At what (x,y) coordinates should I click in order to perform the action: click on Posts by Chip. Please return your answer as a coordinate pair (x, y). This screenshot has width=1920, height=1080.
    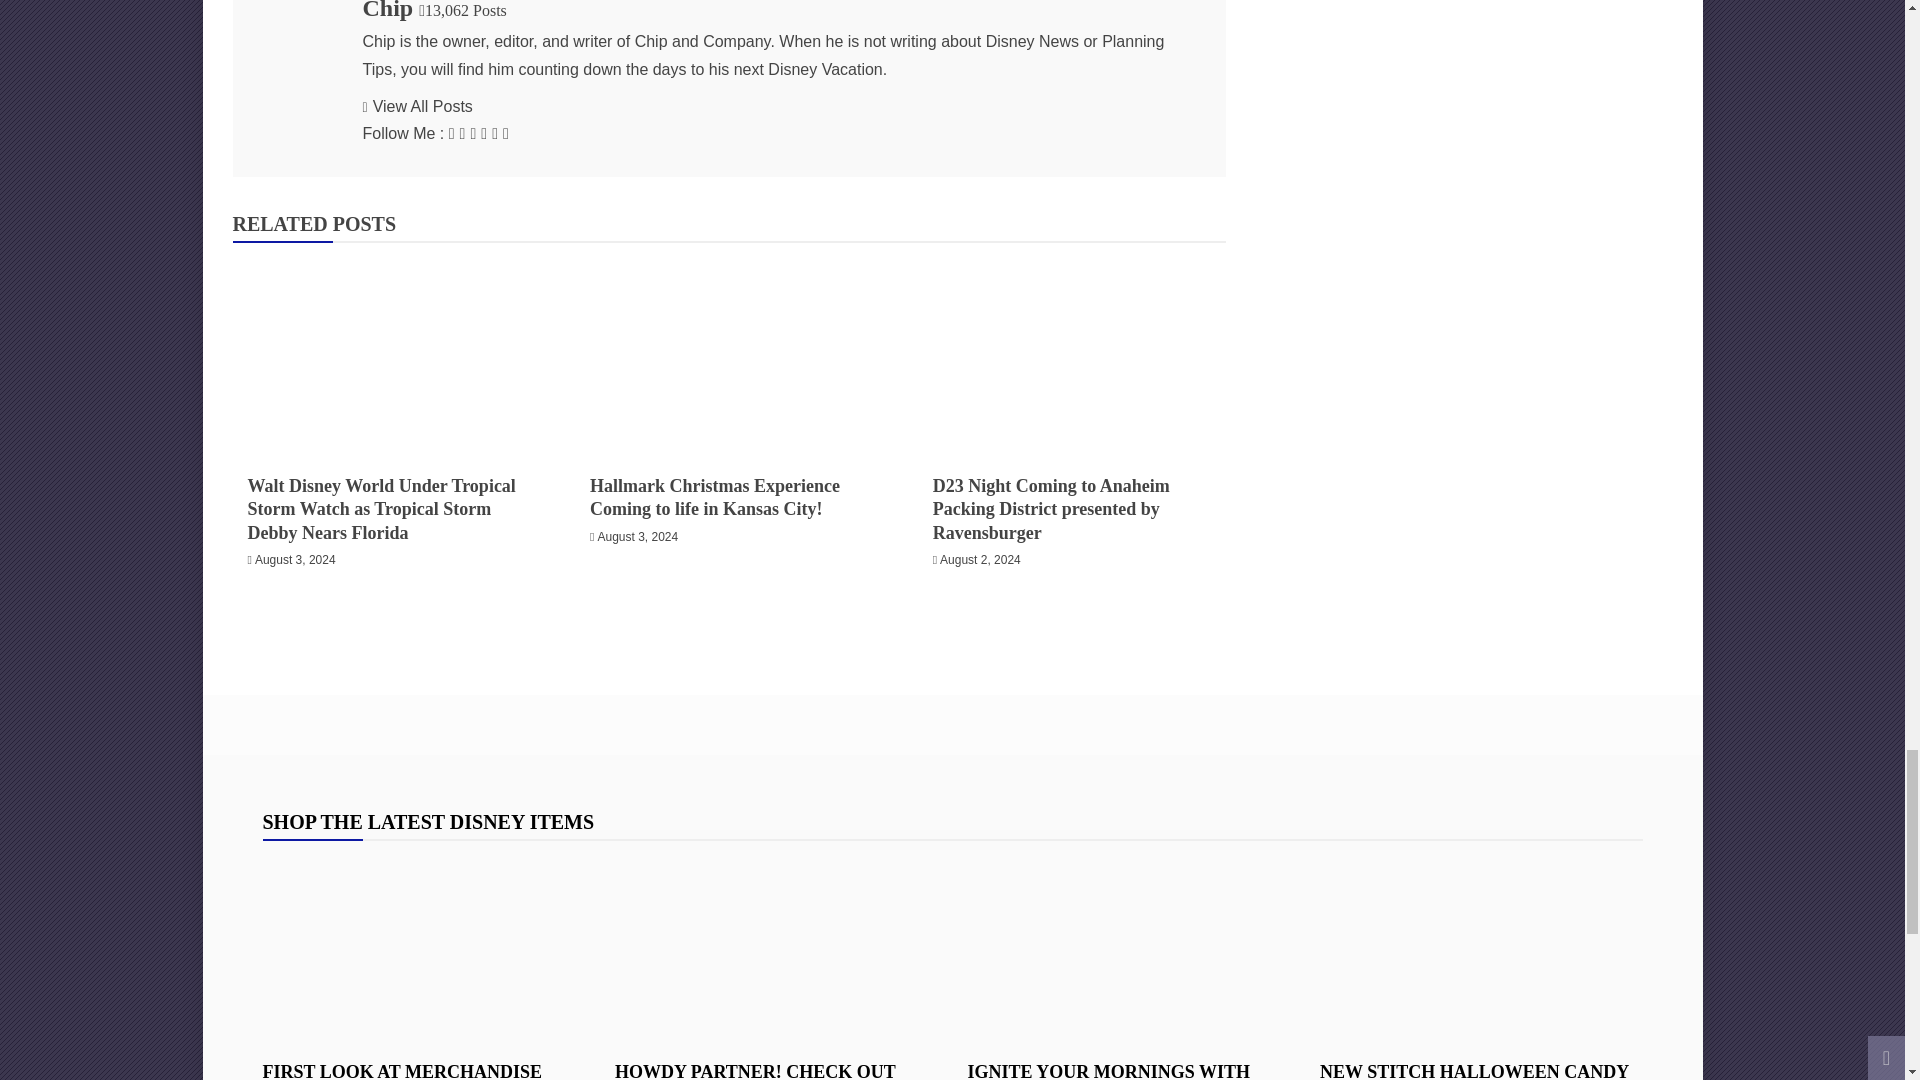
    Looking at the image, I should click on (387, 10).